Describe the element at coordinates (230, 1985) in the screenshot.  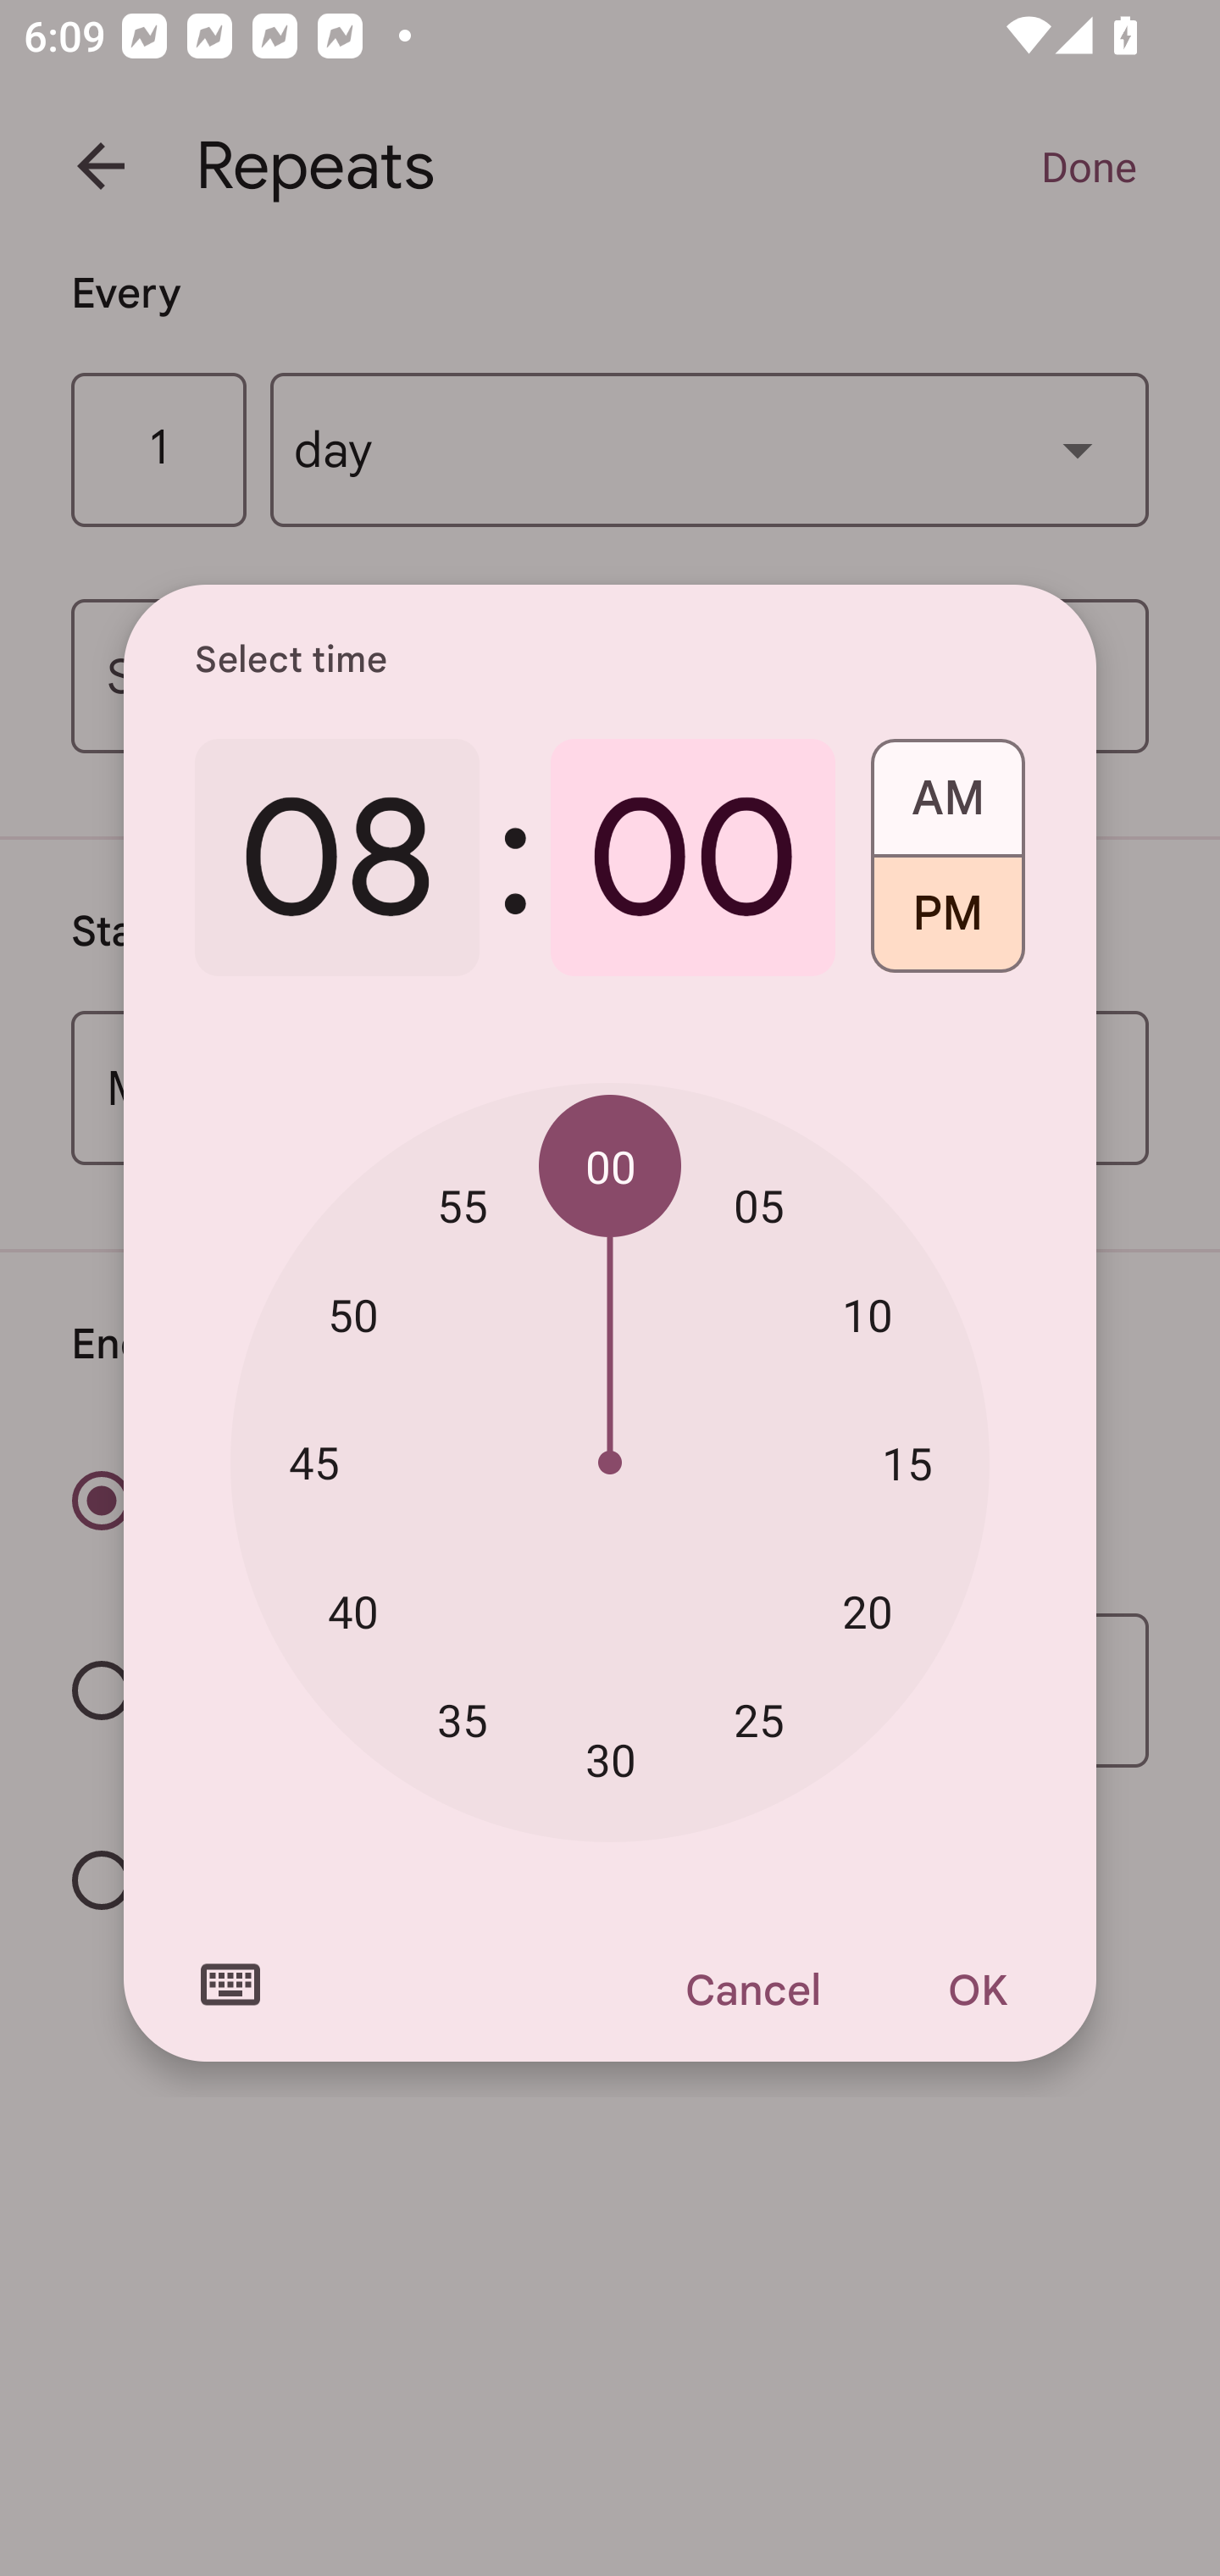
I see `Switch to text input mode for the time input.` at that location.